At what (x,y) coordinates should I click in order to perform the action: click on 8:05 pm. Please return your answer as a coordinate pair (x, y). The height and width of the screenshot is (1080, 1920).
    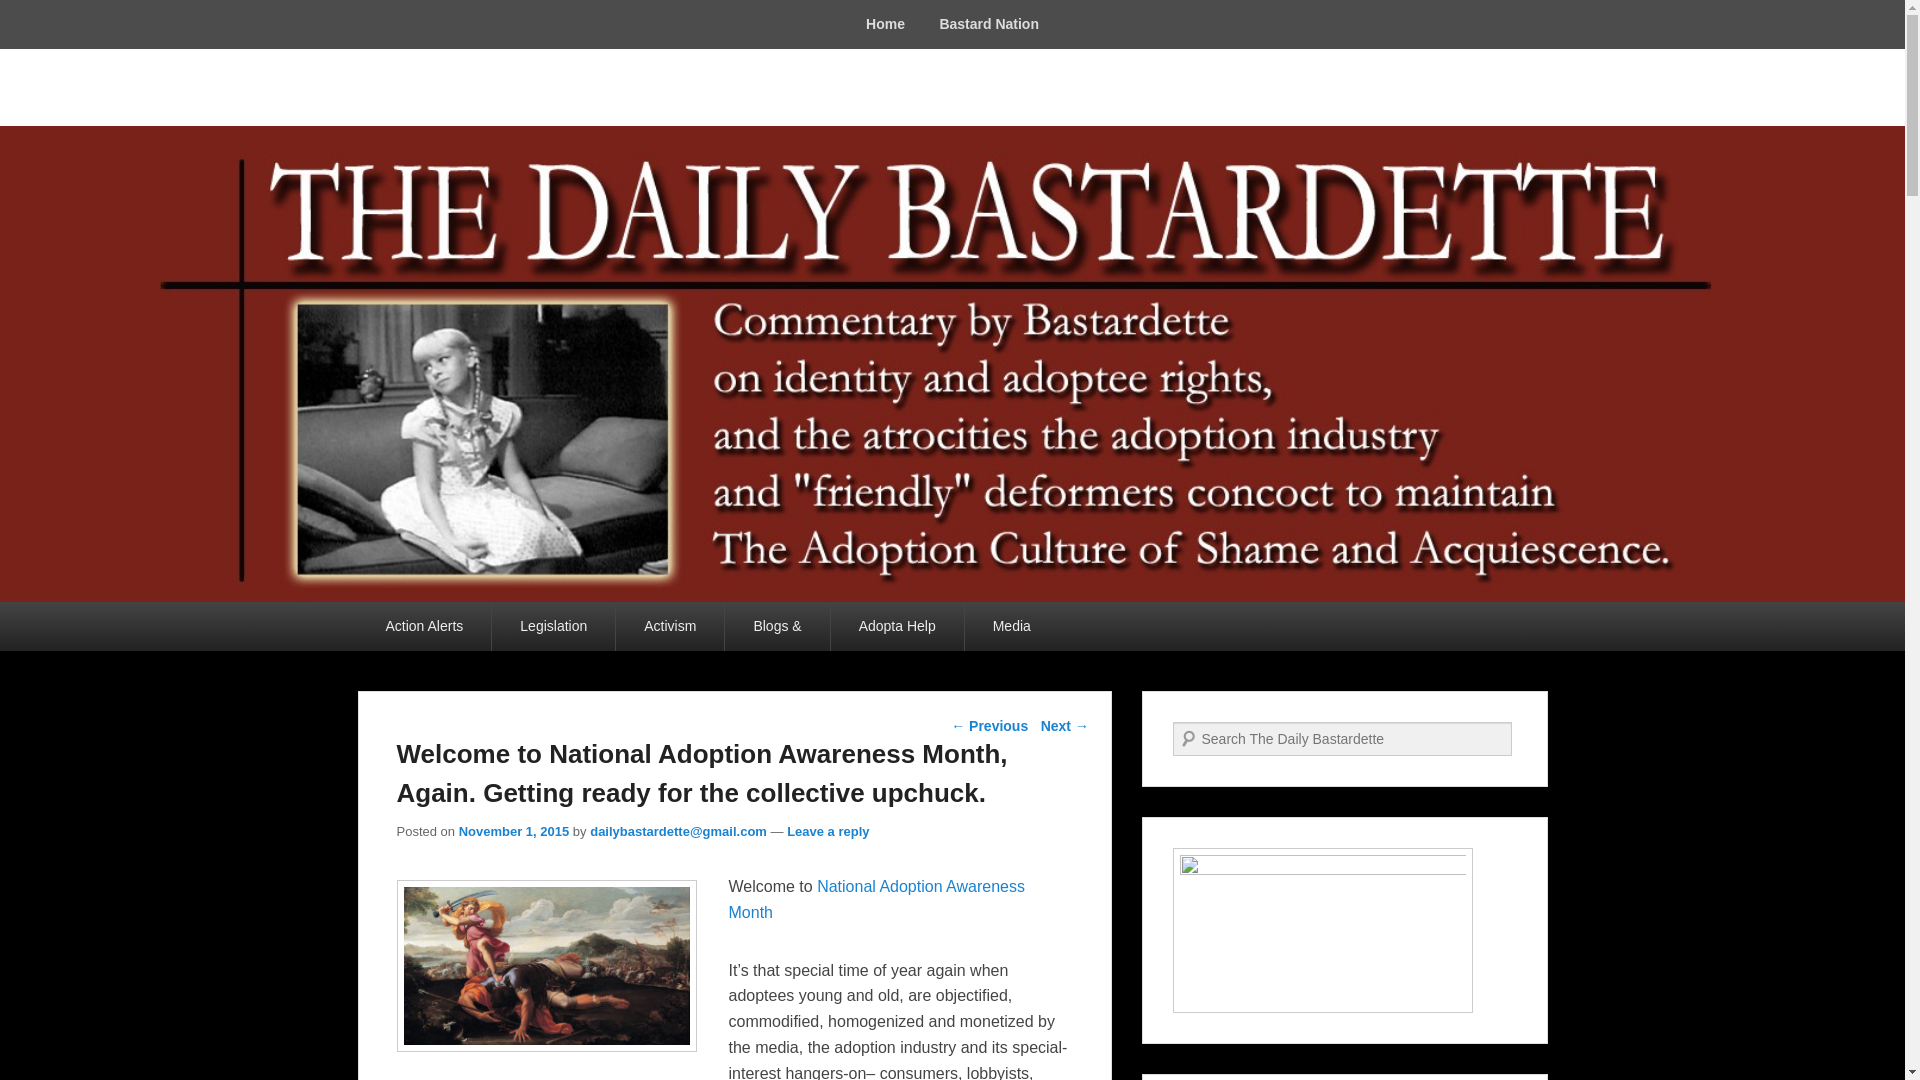
    Looking at the image, I should click on (514, 832).